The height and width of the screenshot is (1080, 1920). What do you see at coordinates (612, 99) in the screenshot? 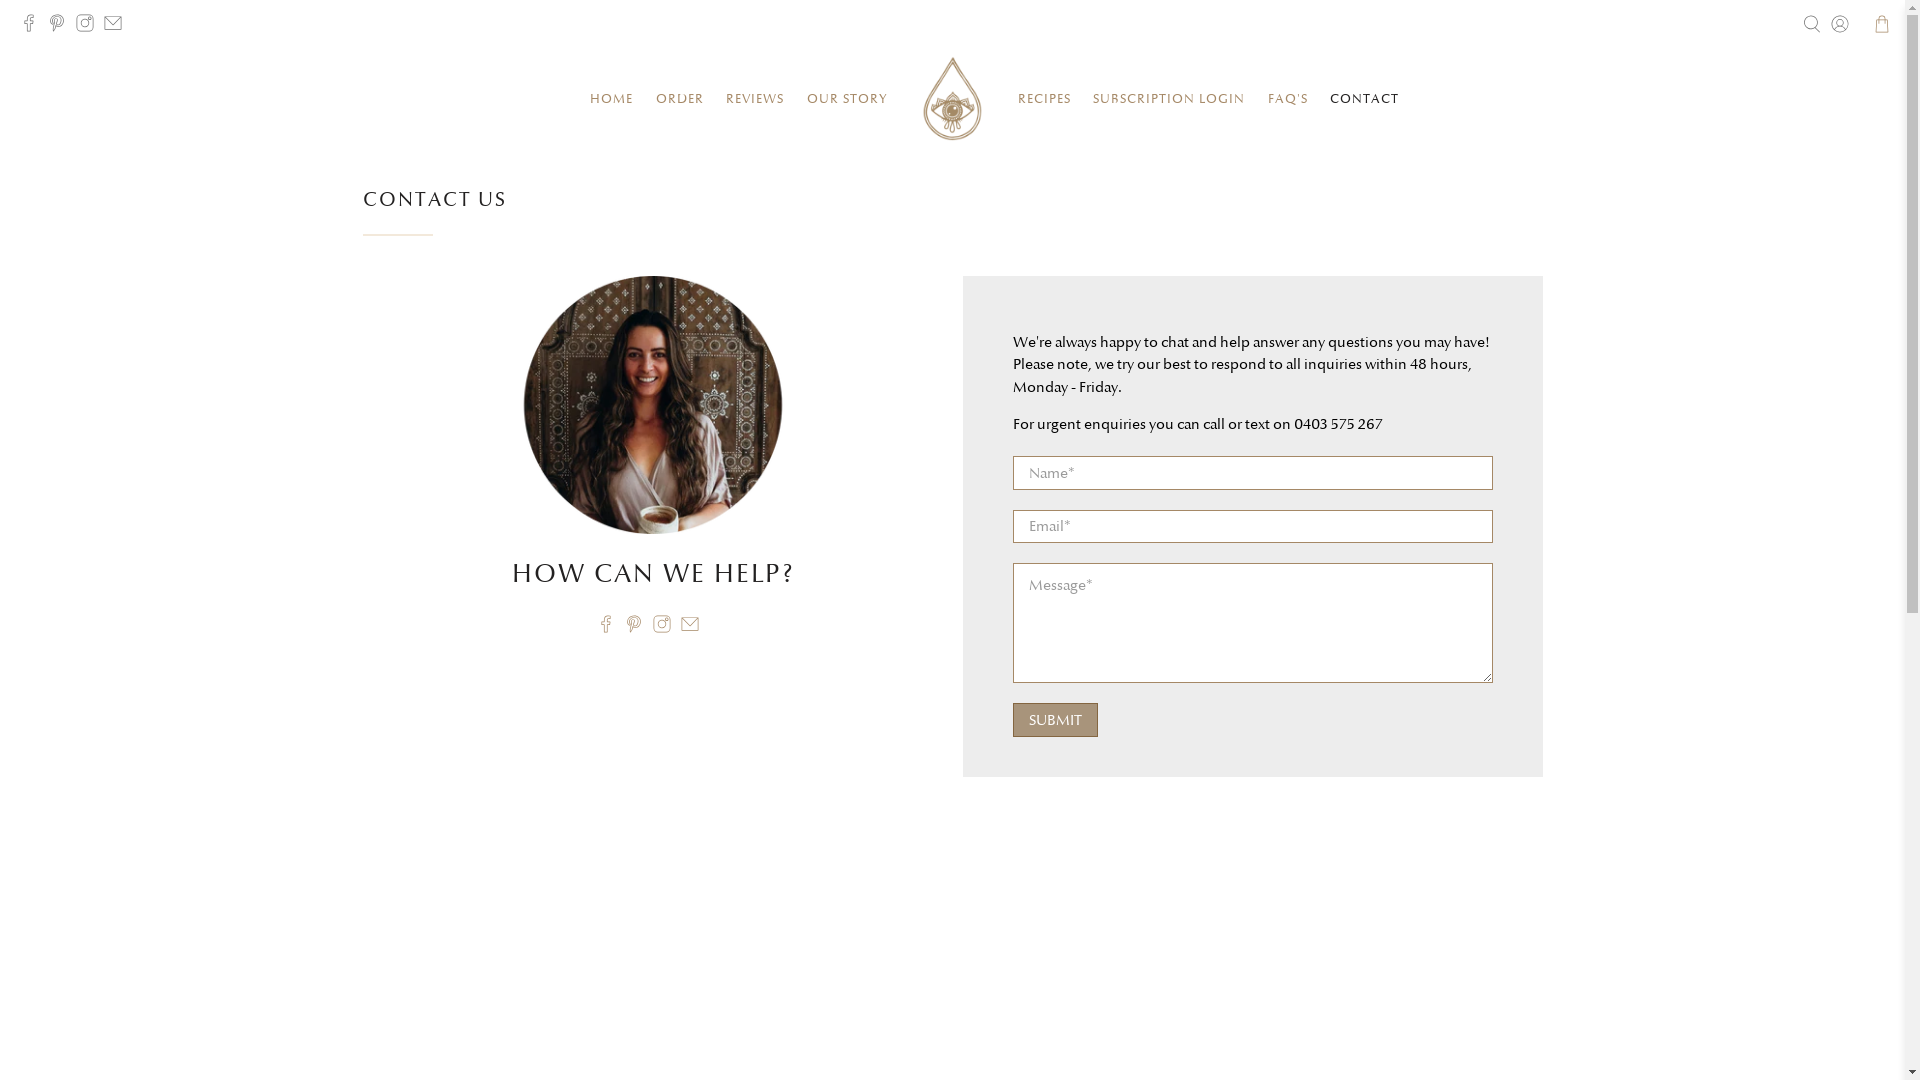
I see `HOME` at bounding box center [612, 99].